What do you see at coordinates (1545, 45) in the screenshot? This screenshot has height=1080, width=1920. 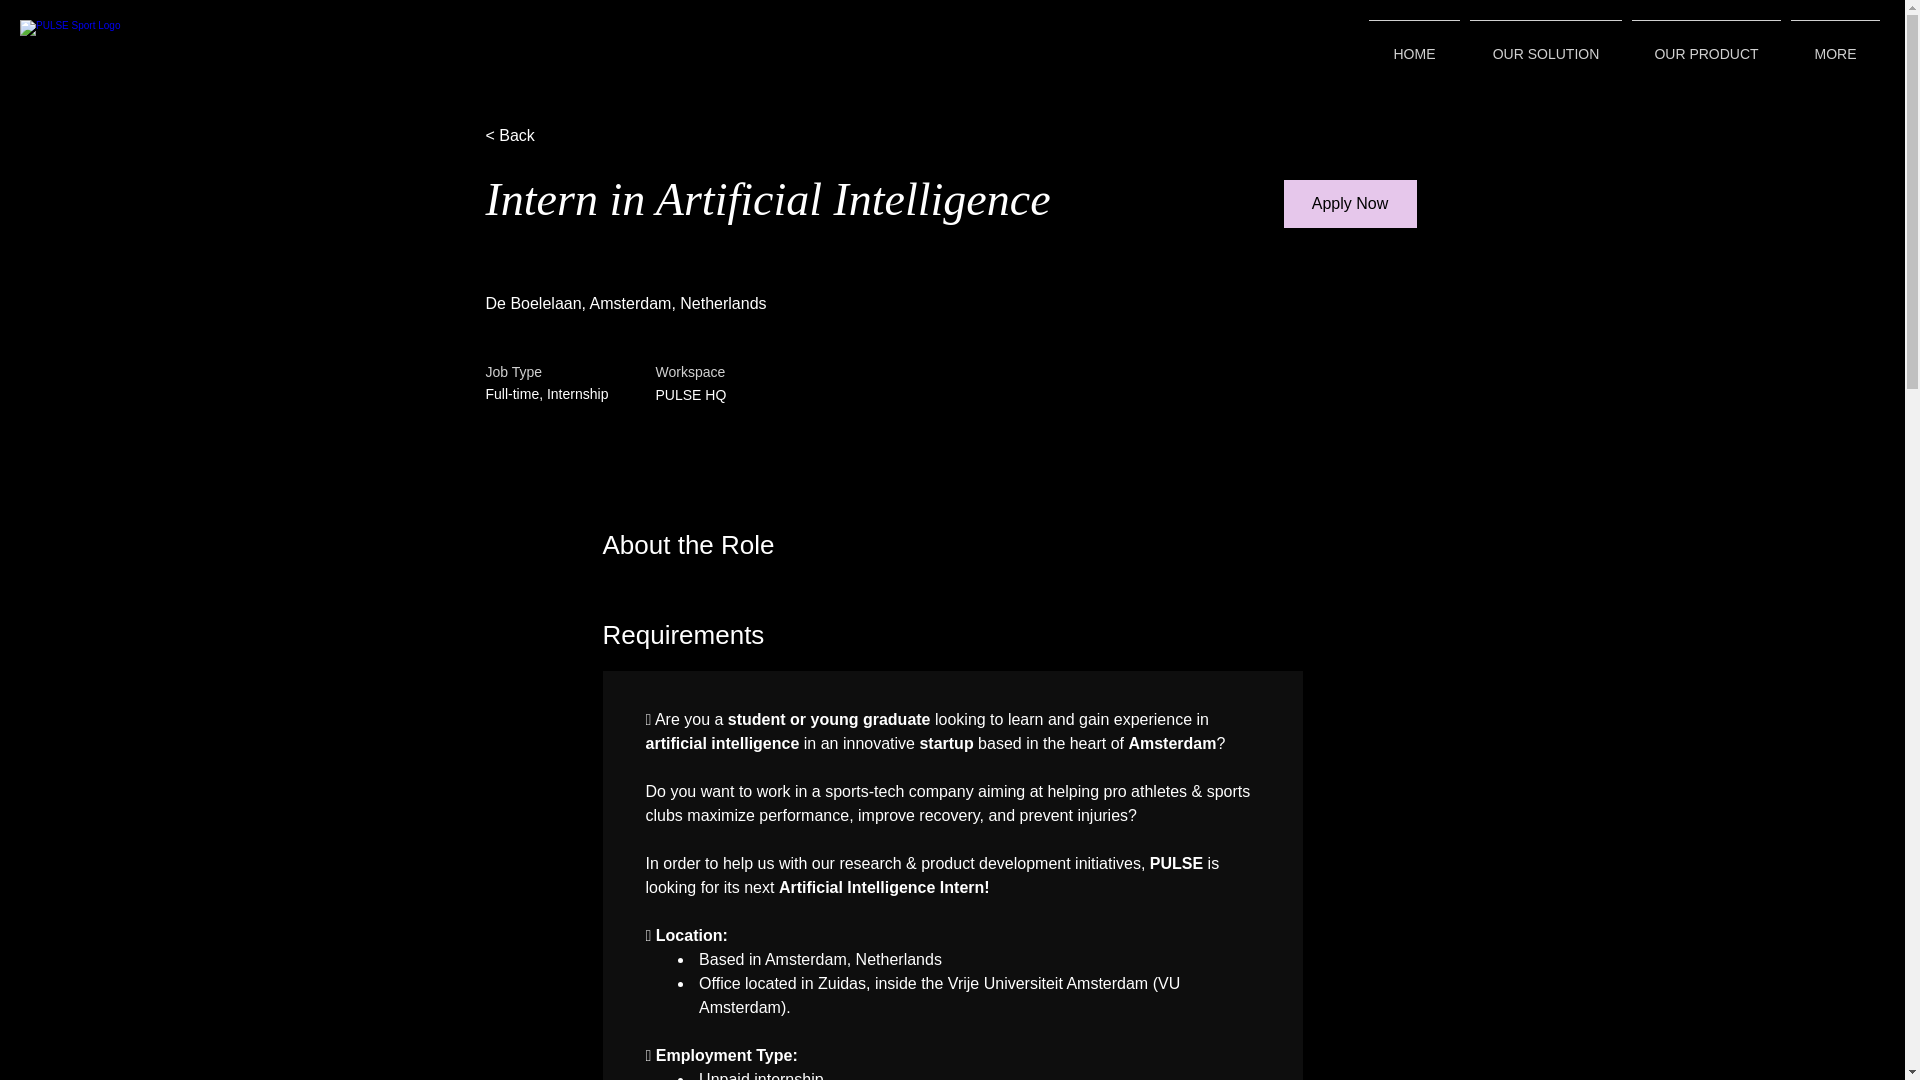 I see `OUR SOLUTION` at bounding box center [1545, 45].